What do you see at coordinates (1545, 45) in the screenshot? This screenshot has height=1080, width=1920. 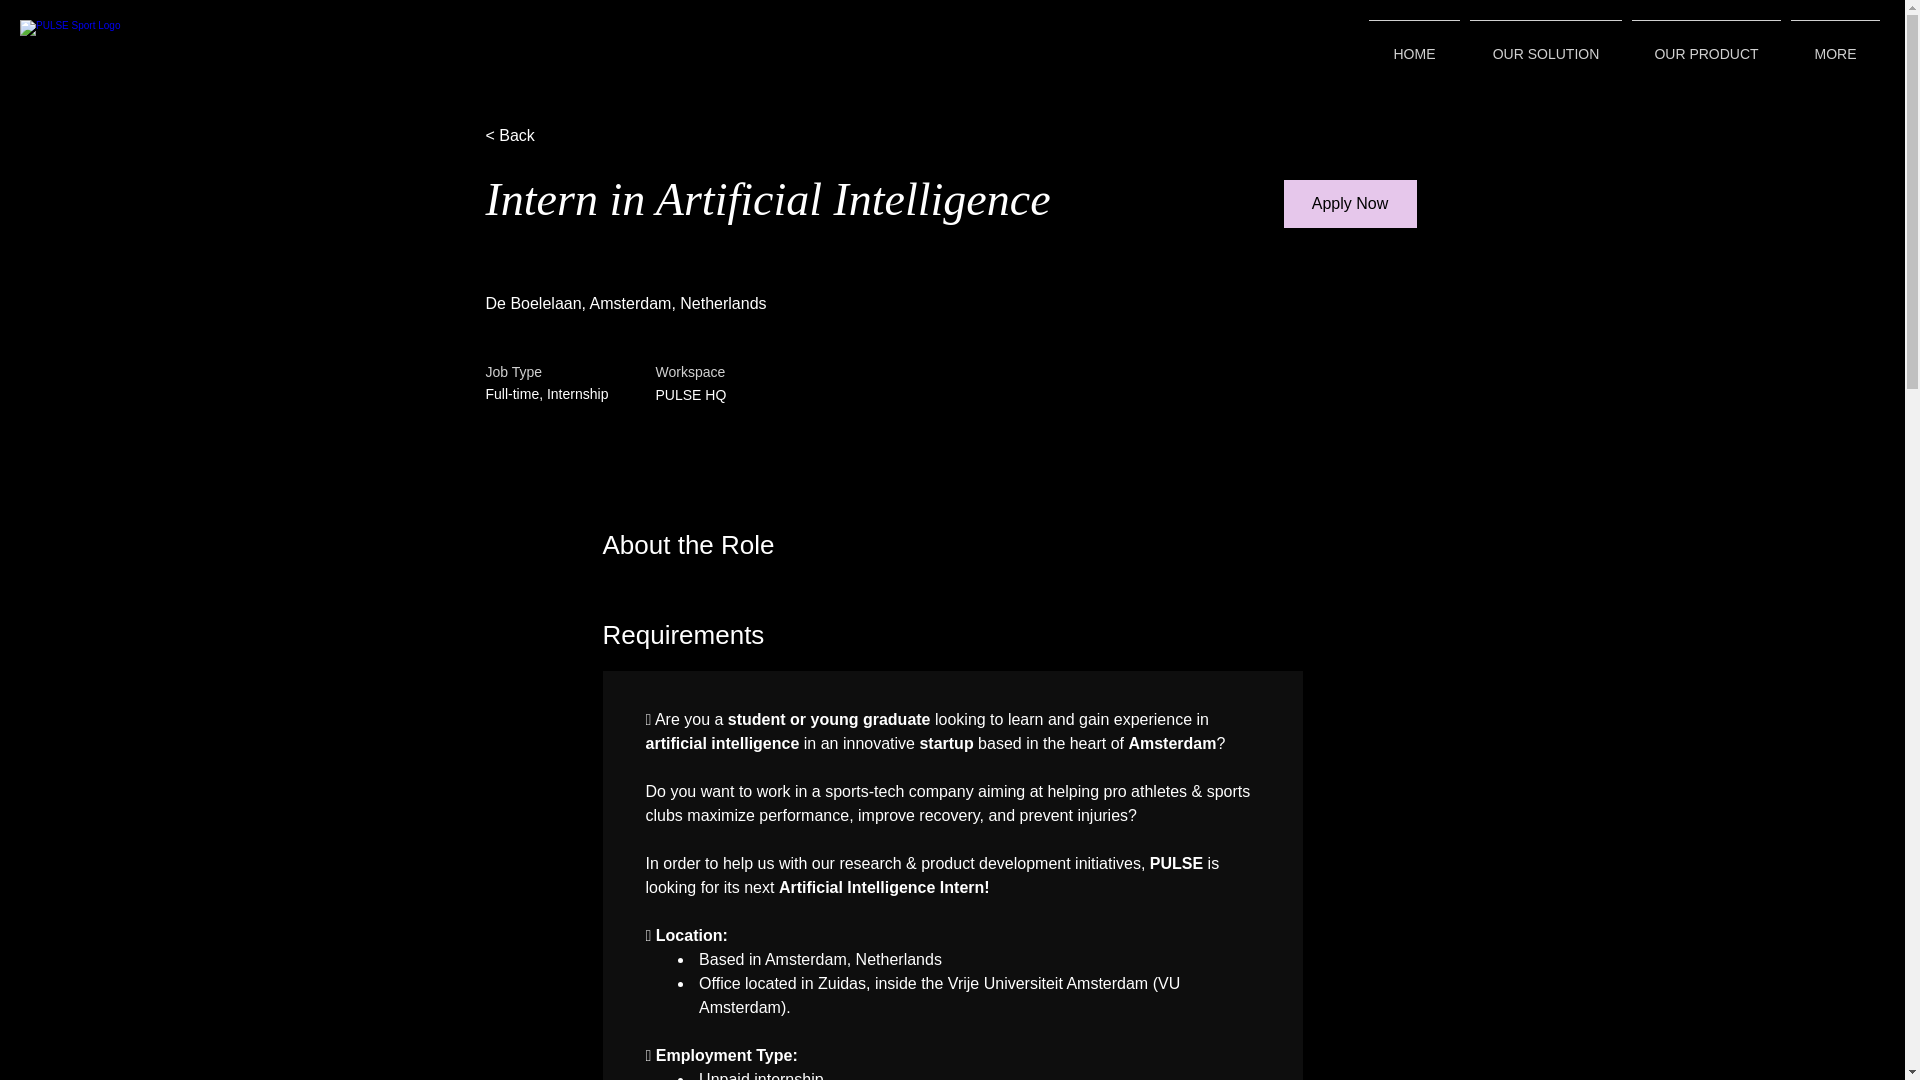 I see `OUR SOLUTION` at bounding box center [1545, 45].